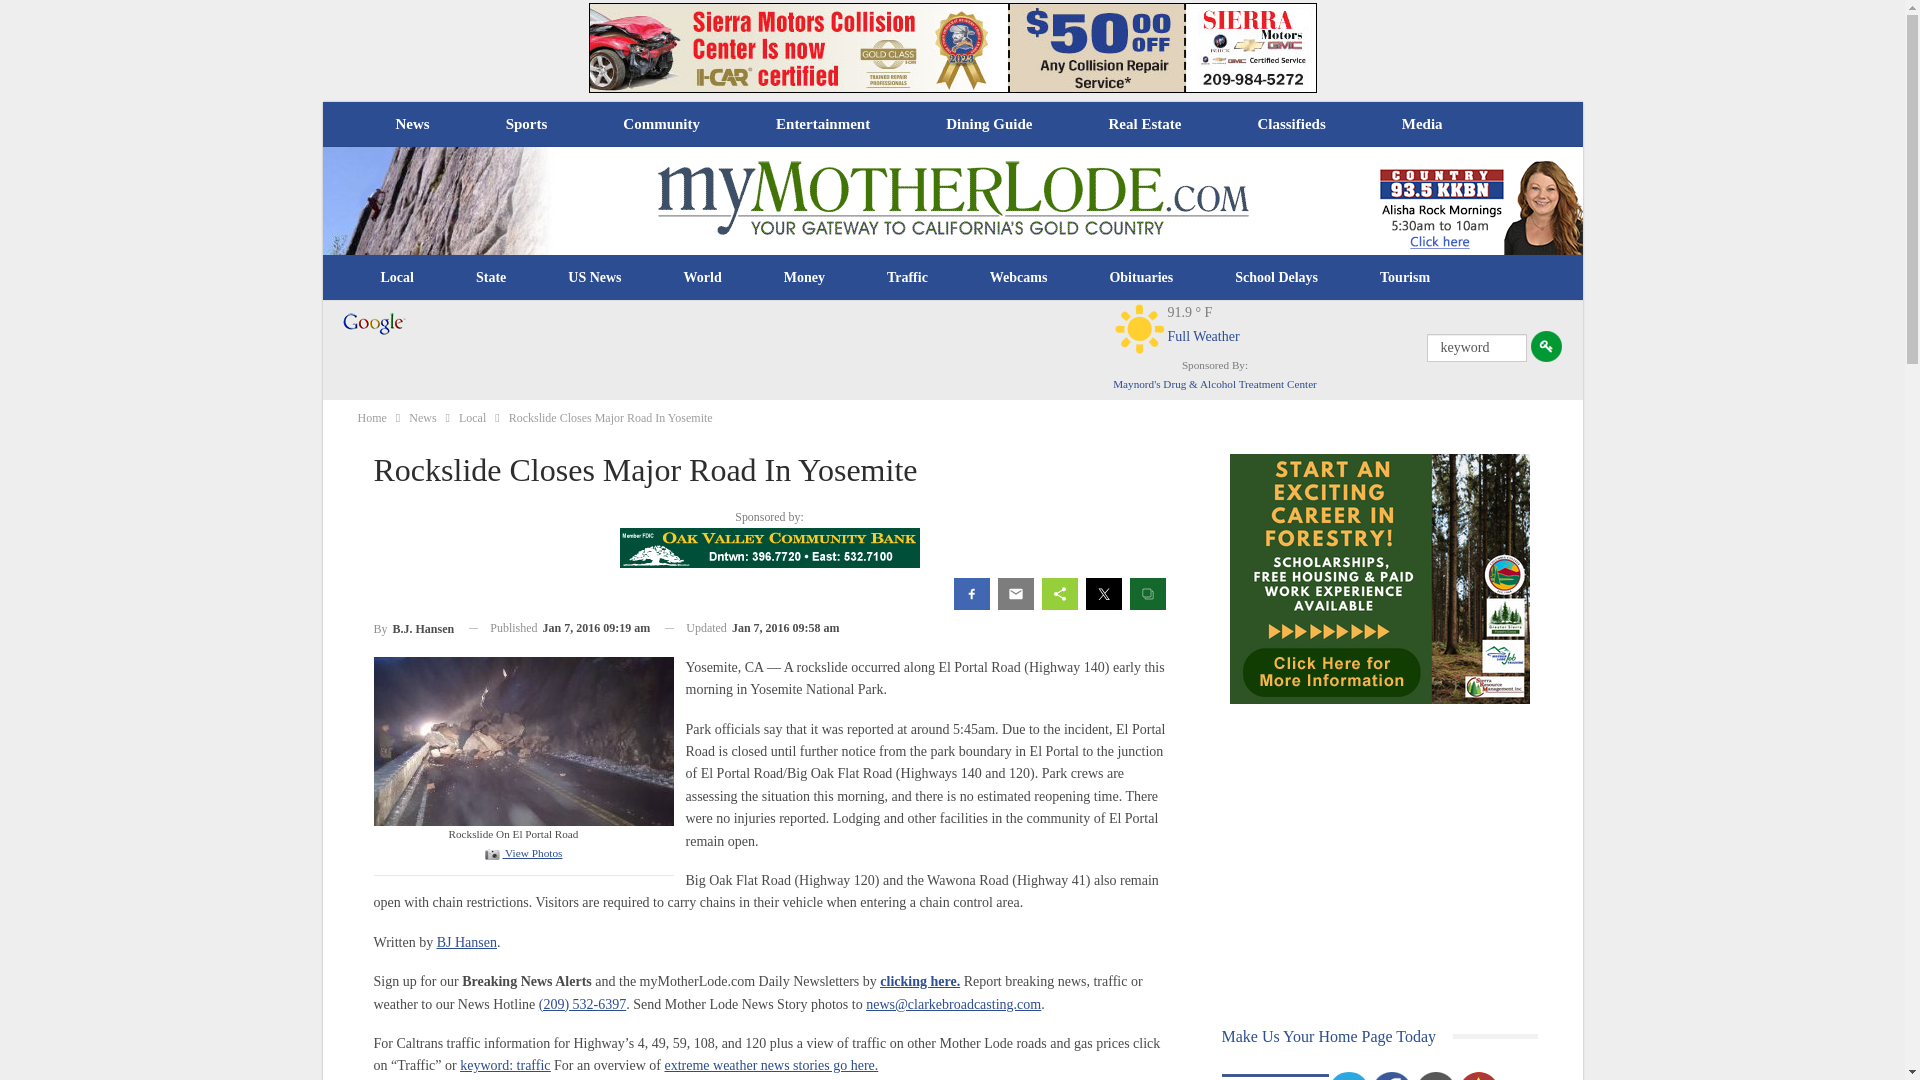  What do you see at coordinates (804, 278) in the screenshot?
I see `Money` at bounding box center [804, 278].